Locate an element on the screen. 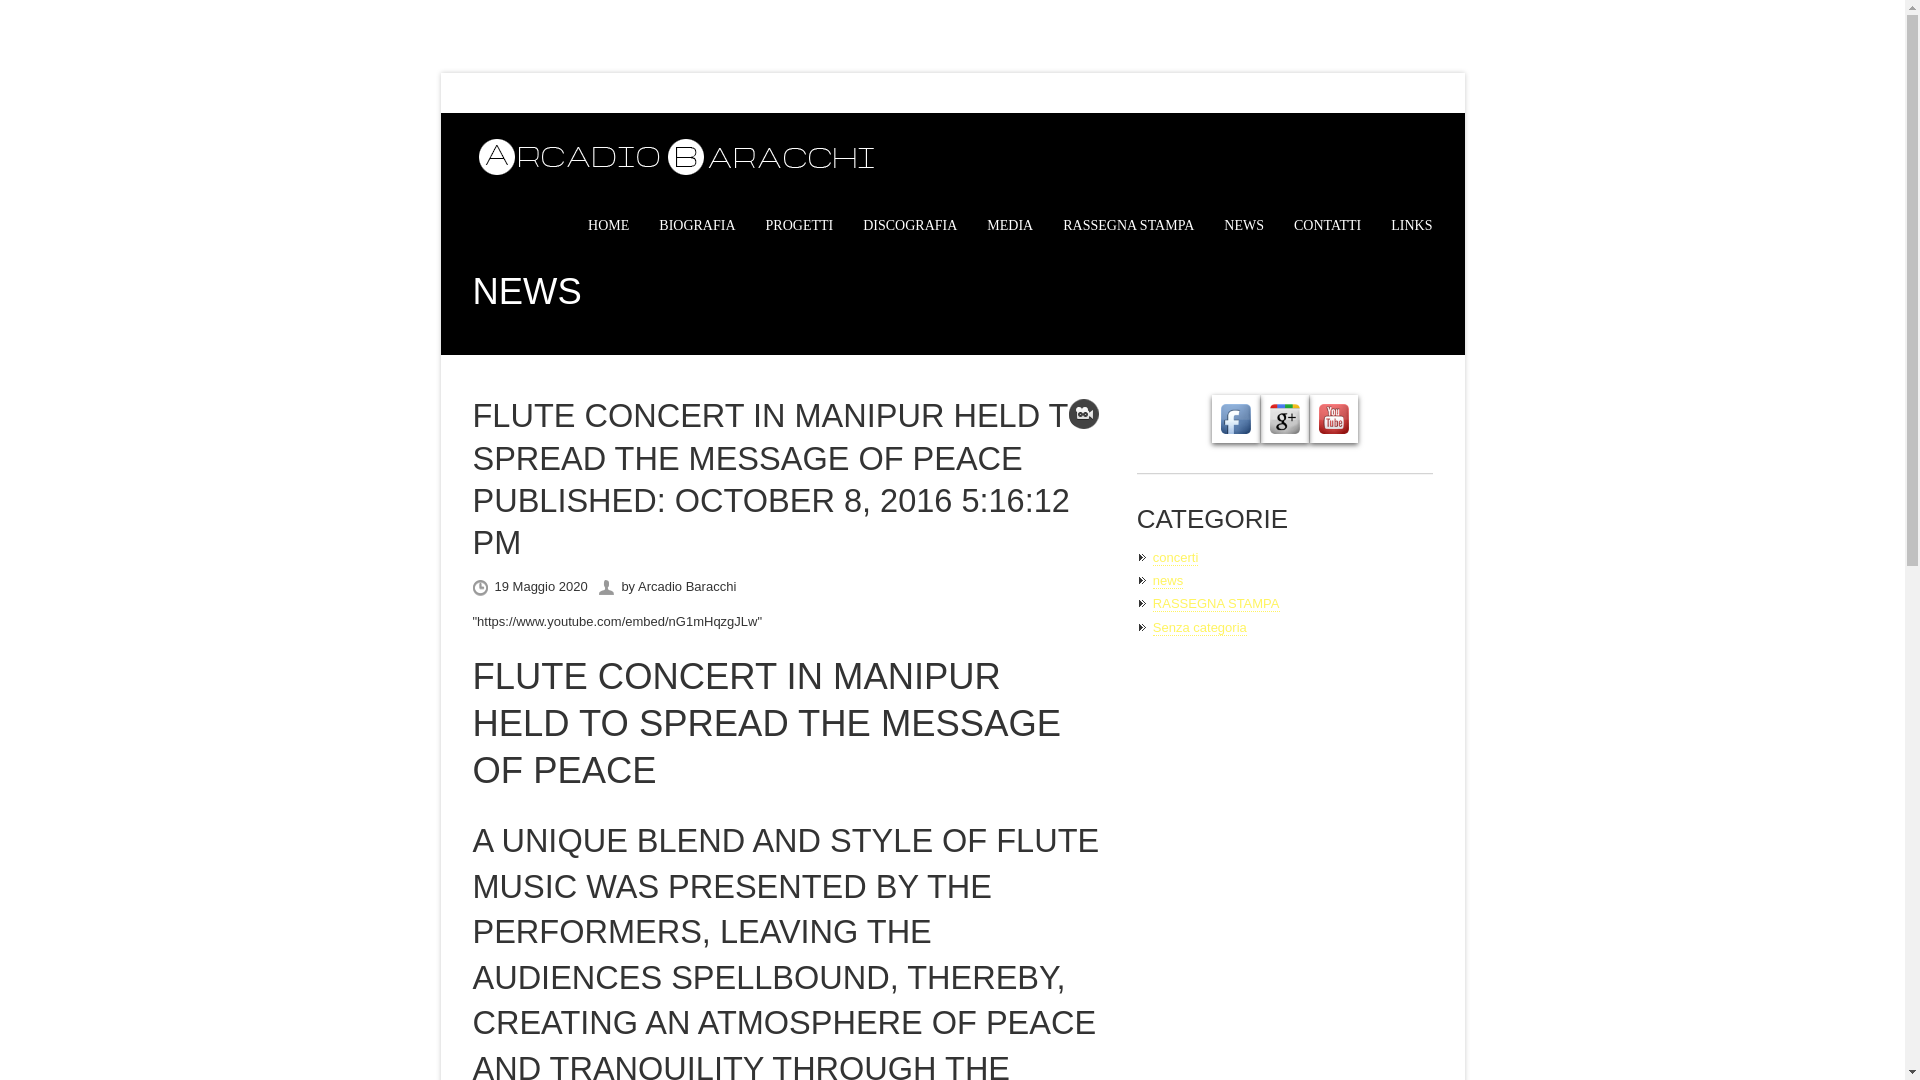 Image resolution: width=1920 pixels, height=1080 pixels. MEDIA is located at coordinates (1009, 226).